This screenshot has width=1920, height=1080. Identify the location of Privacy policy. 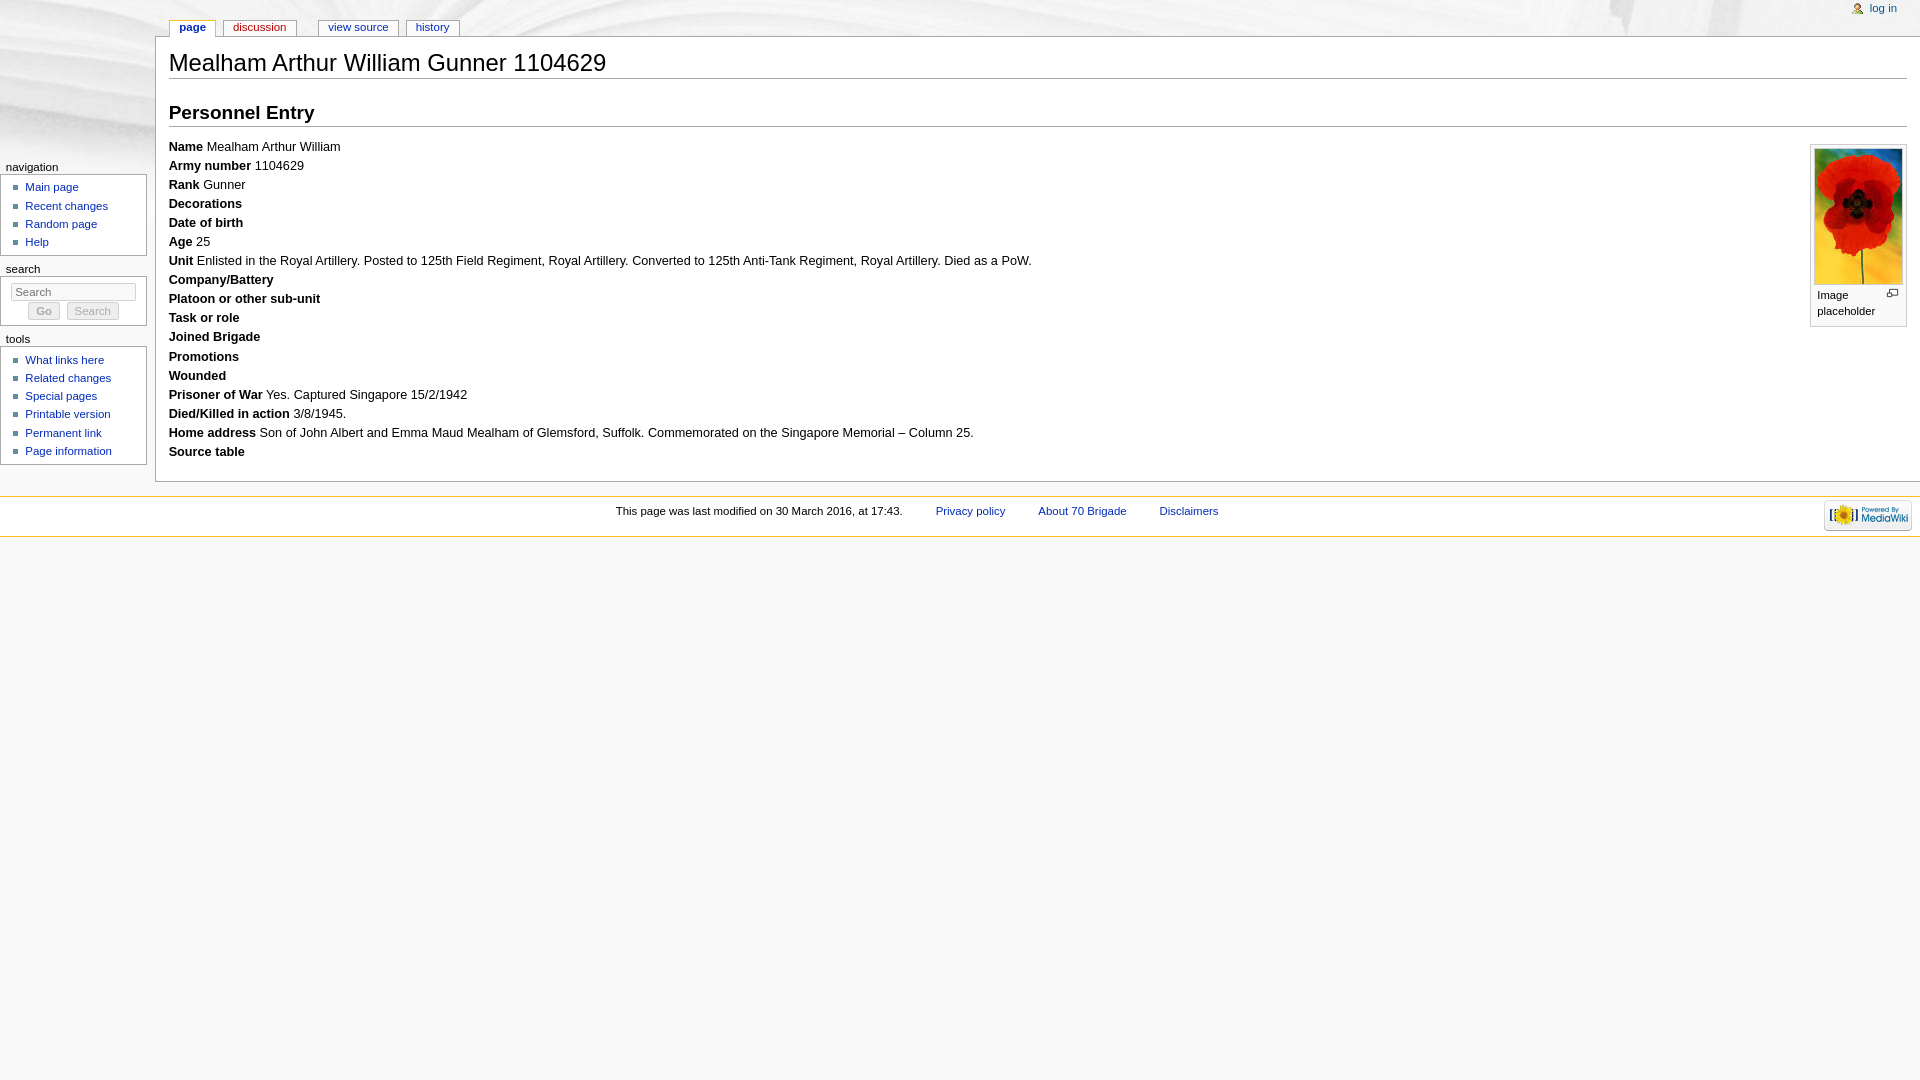
(971, 511).